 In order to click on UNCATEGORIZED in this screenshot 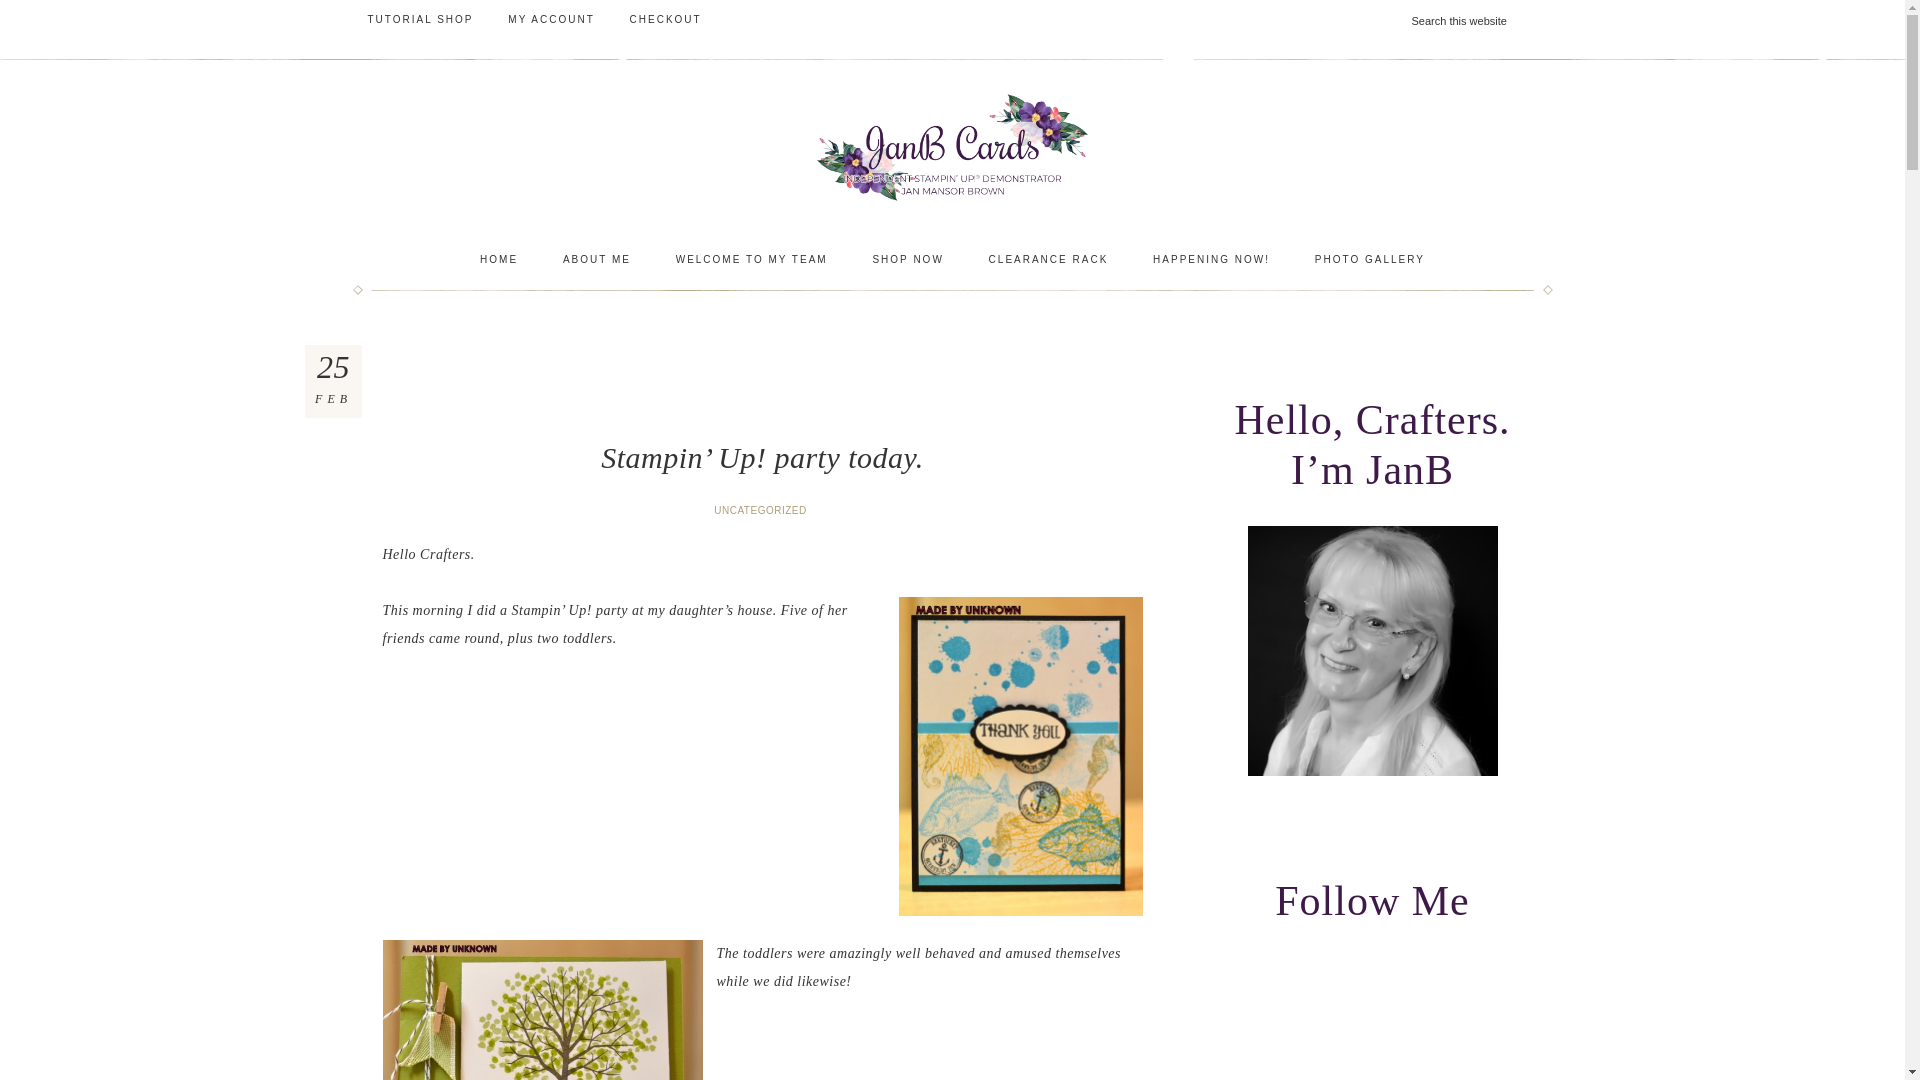, I will do `click(762, 510)`.